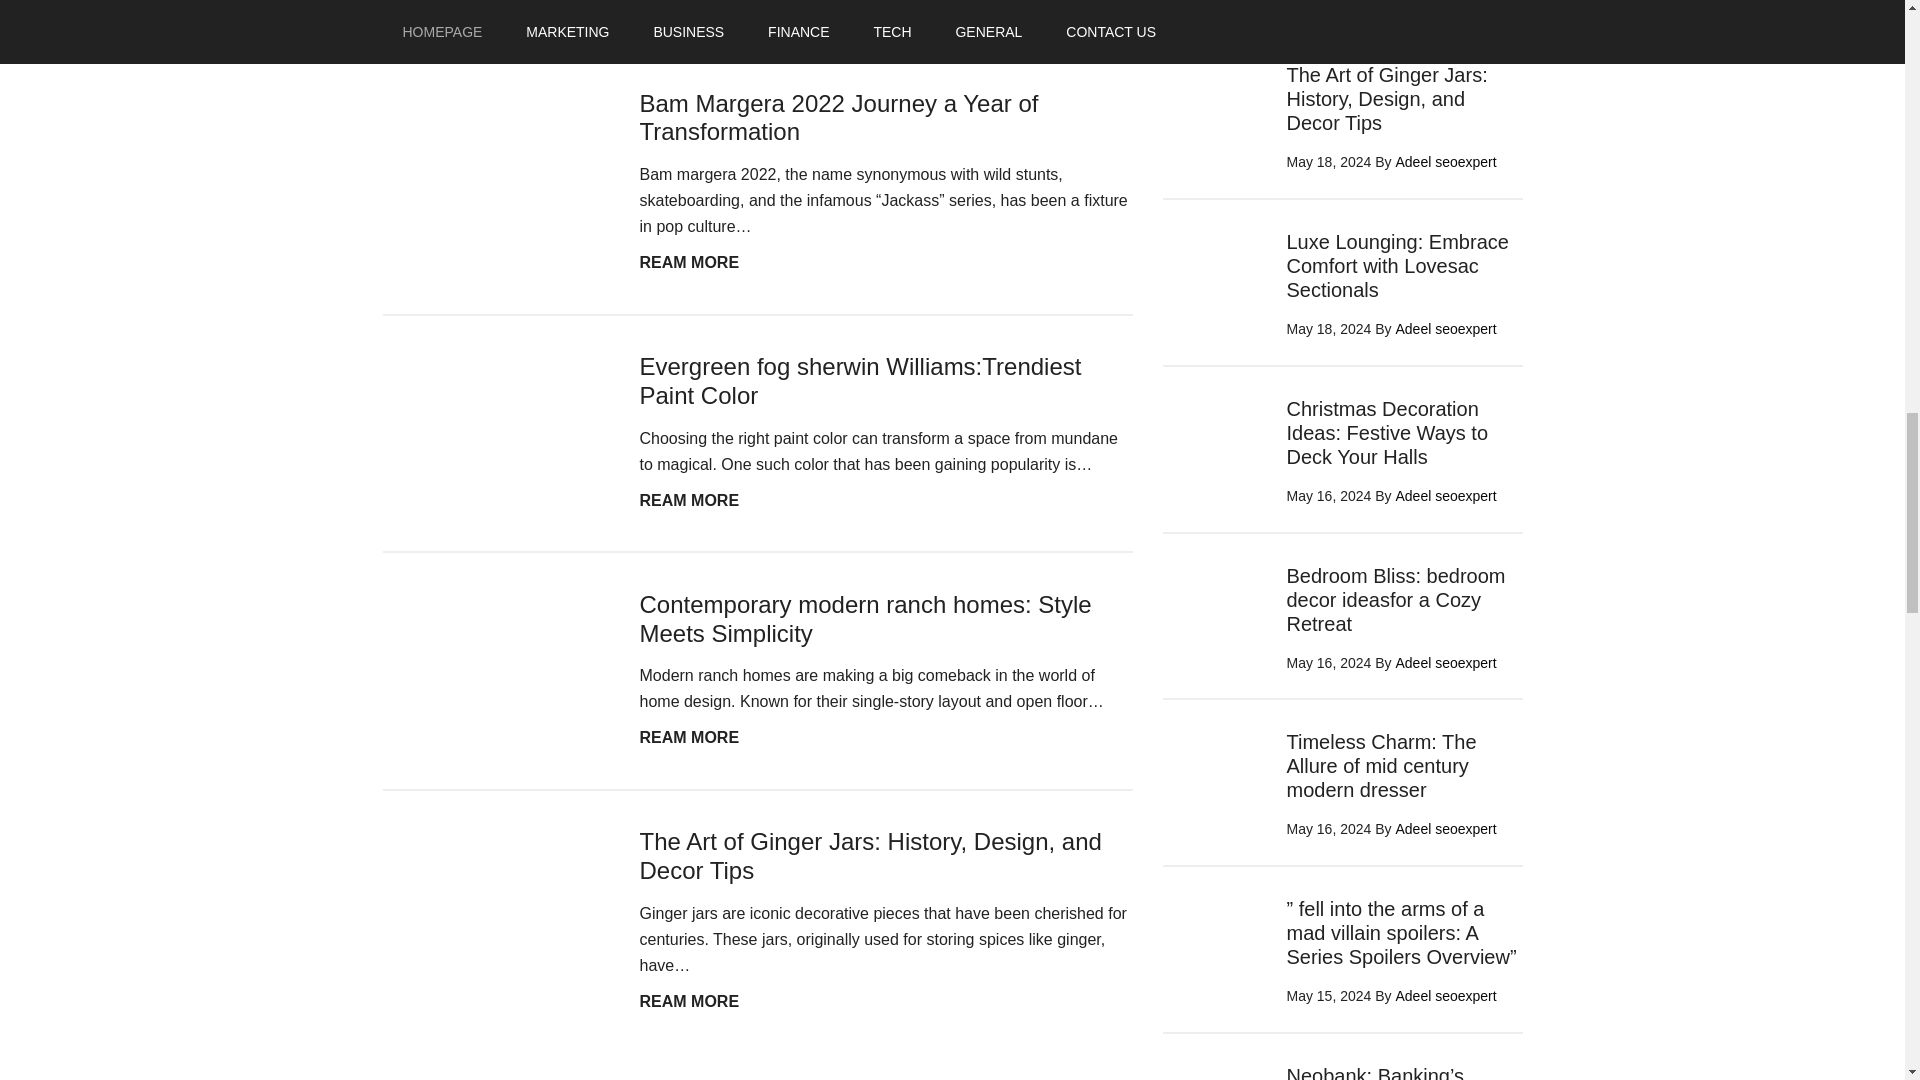 The image size is (1920, 1080). Describe the element at coordinates (860, 381) in the screenshot. I see `Contemporary modern ranch homes: Style Meets Simplicity` at that location.